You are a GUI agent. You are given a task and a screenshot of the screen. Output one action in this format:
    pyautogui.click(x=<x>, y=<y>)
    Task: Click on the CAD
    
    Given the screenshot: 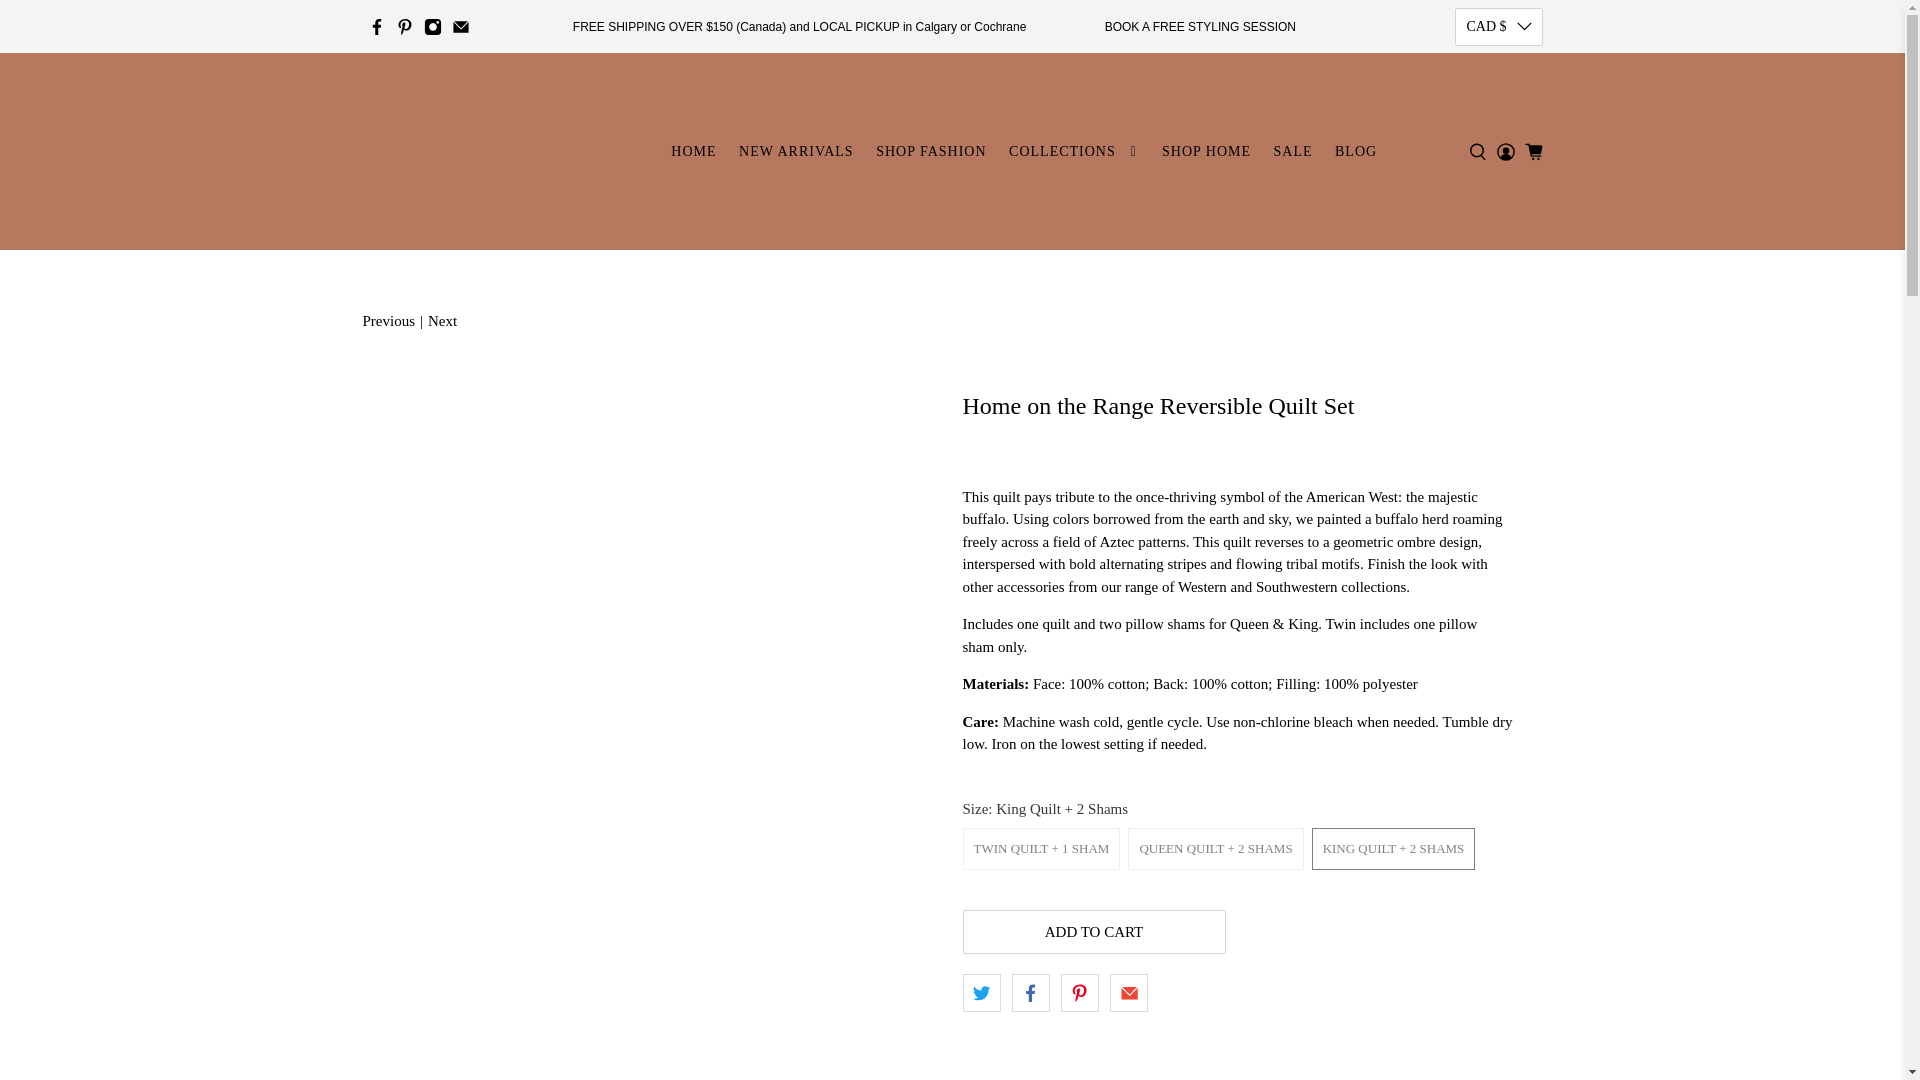 What is the action you would take?
    pyautogui.click(x=1499, y=722)
    